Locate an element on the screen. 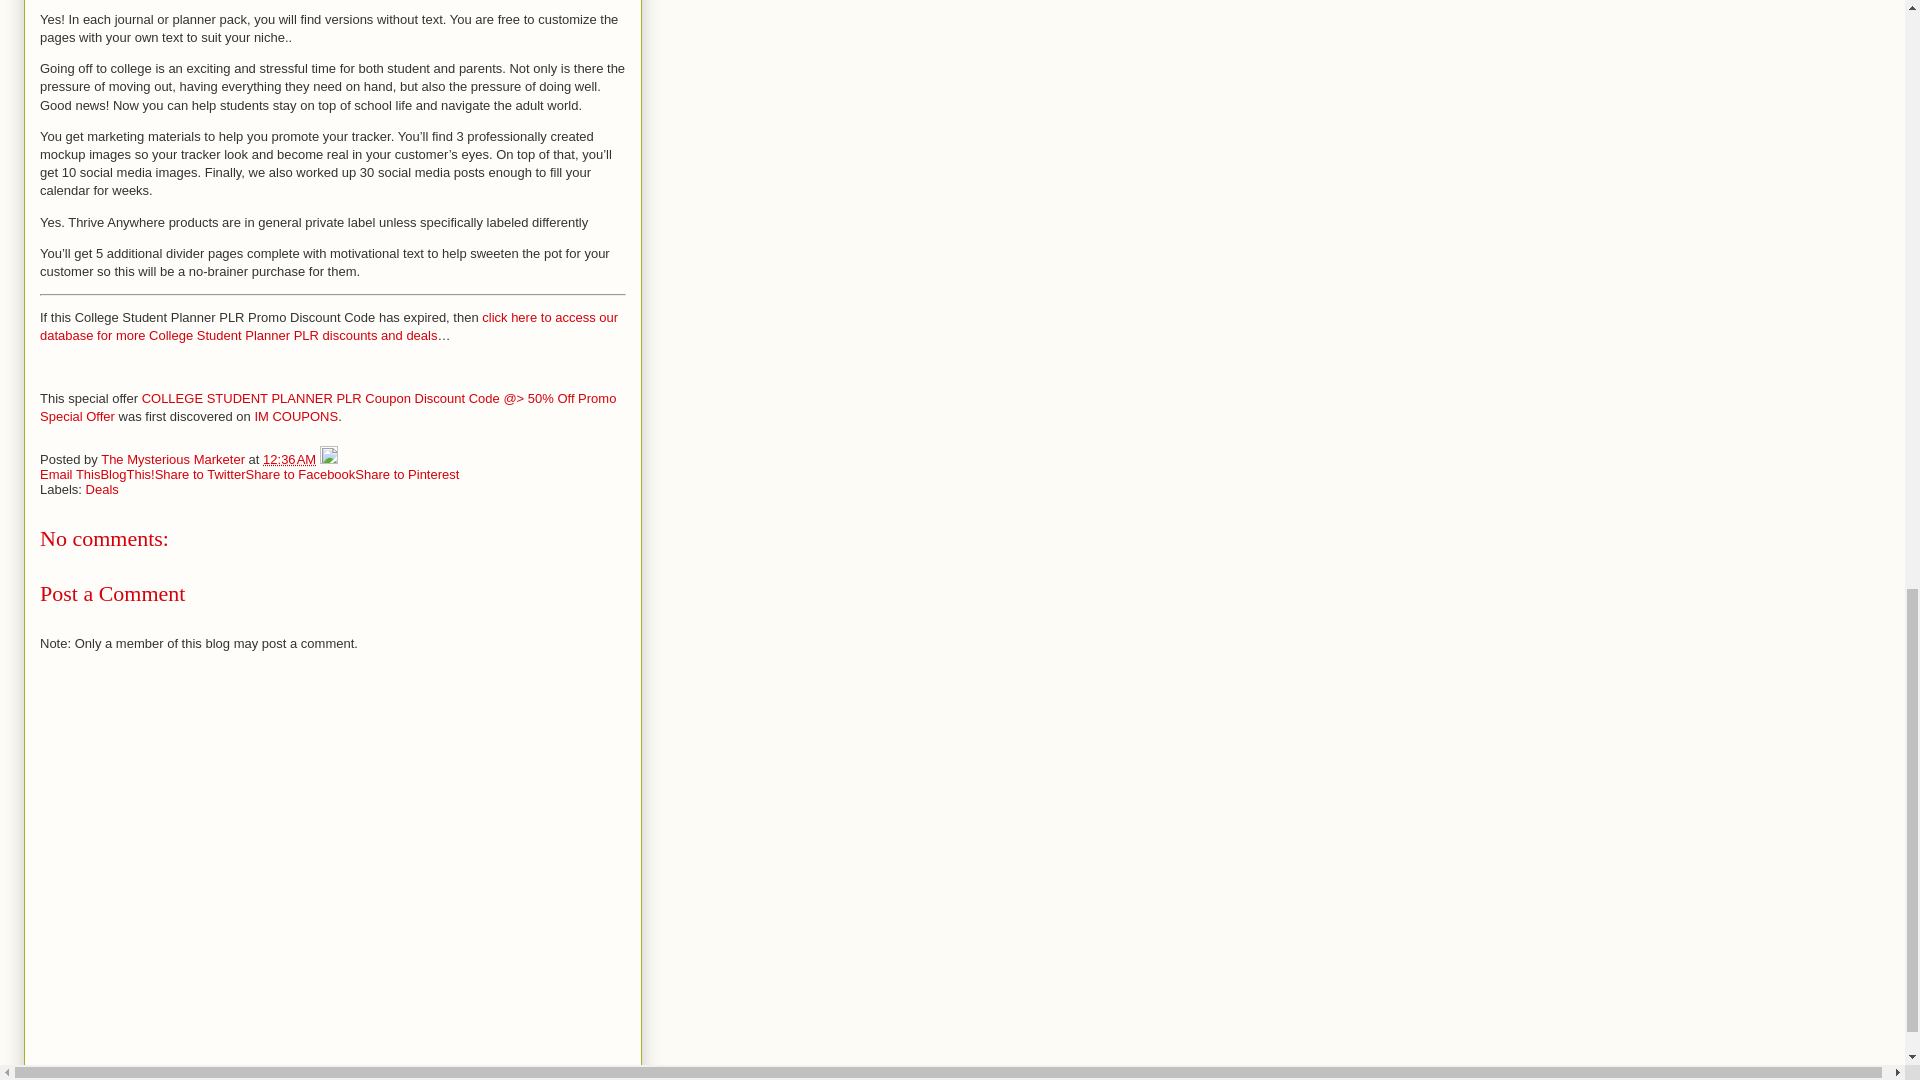  Share to Facebook is located at coordinates (300, 474).